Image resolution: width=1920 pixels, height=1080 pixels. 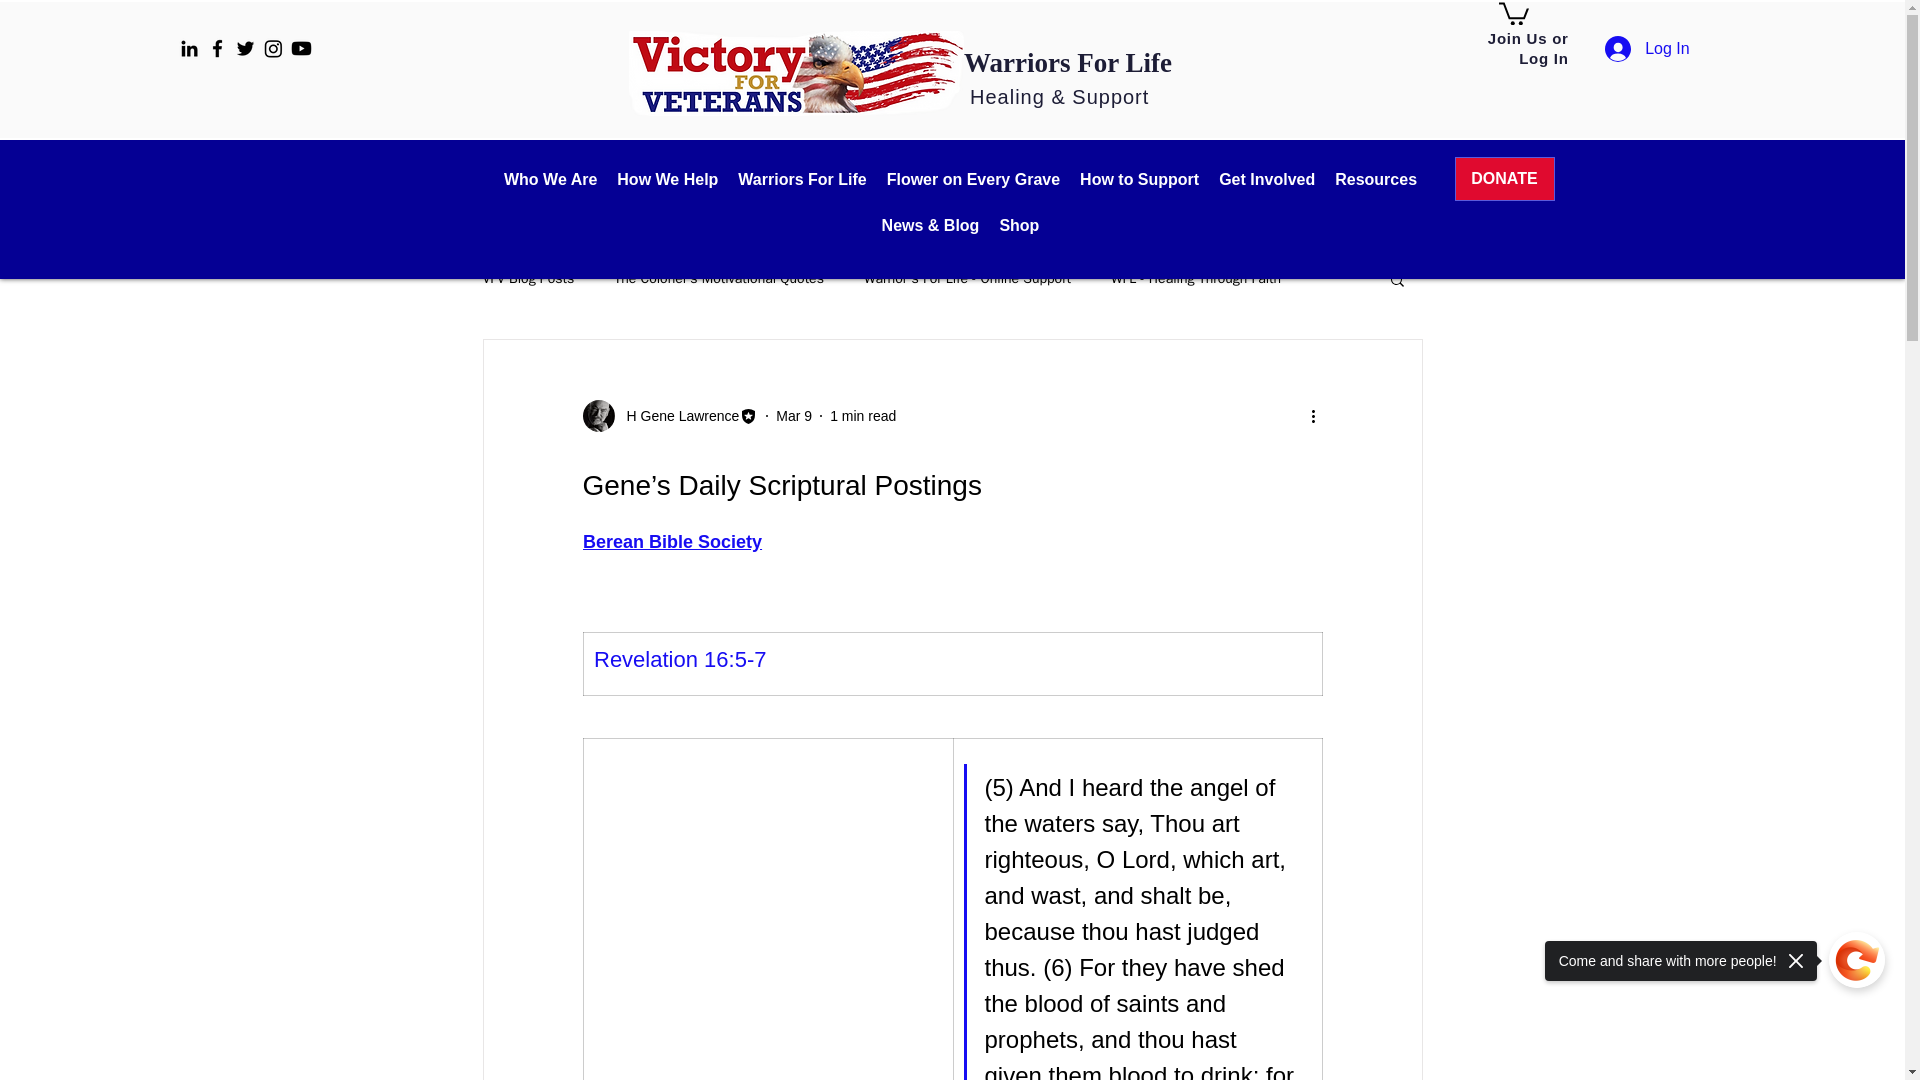 I want to click on H Gene Lawrence, so click(x=676, y=416).